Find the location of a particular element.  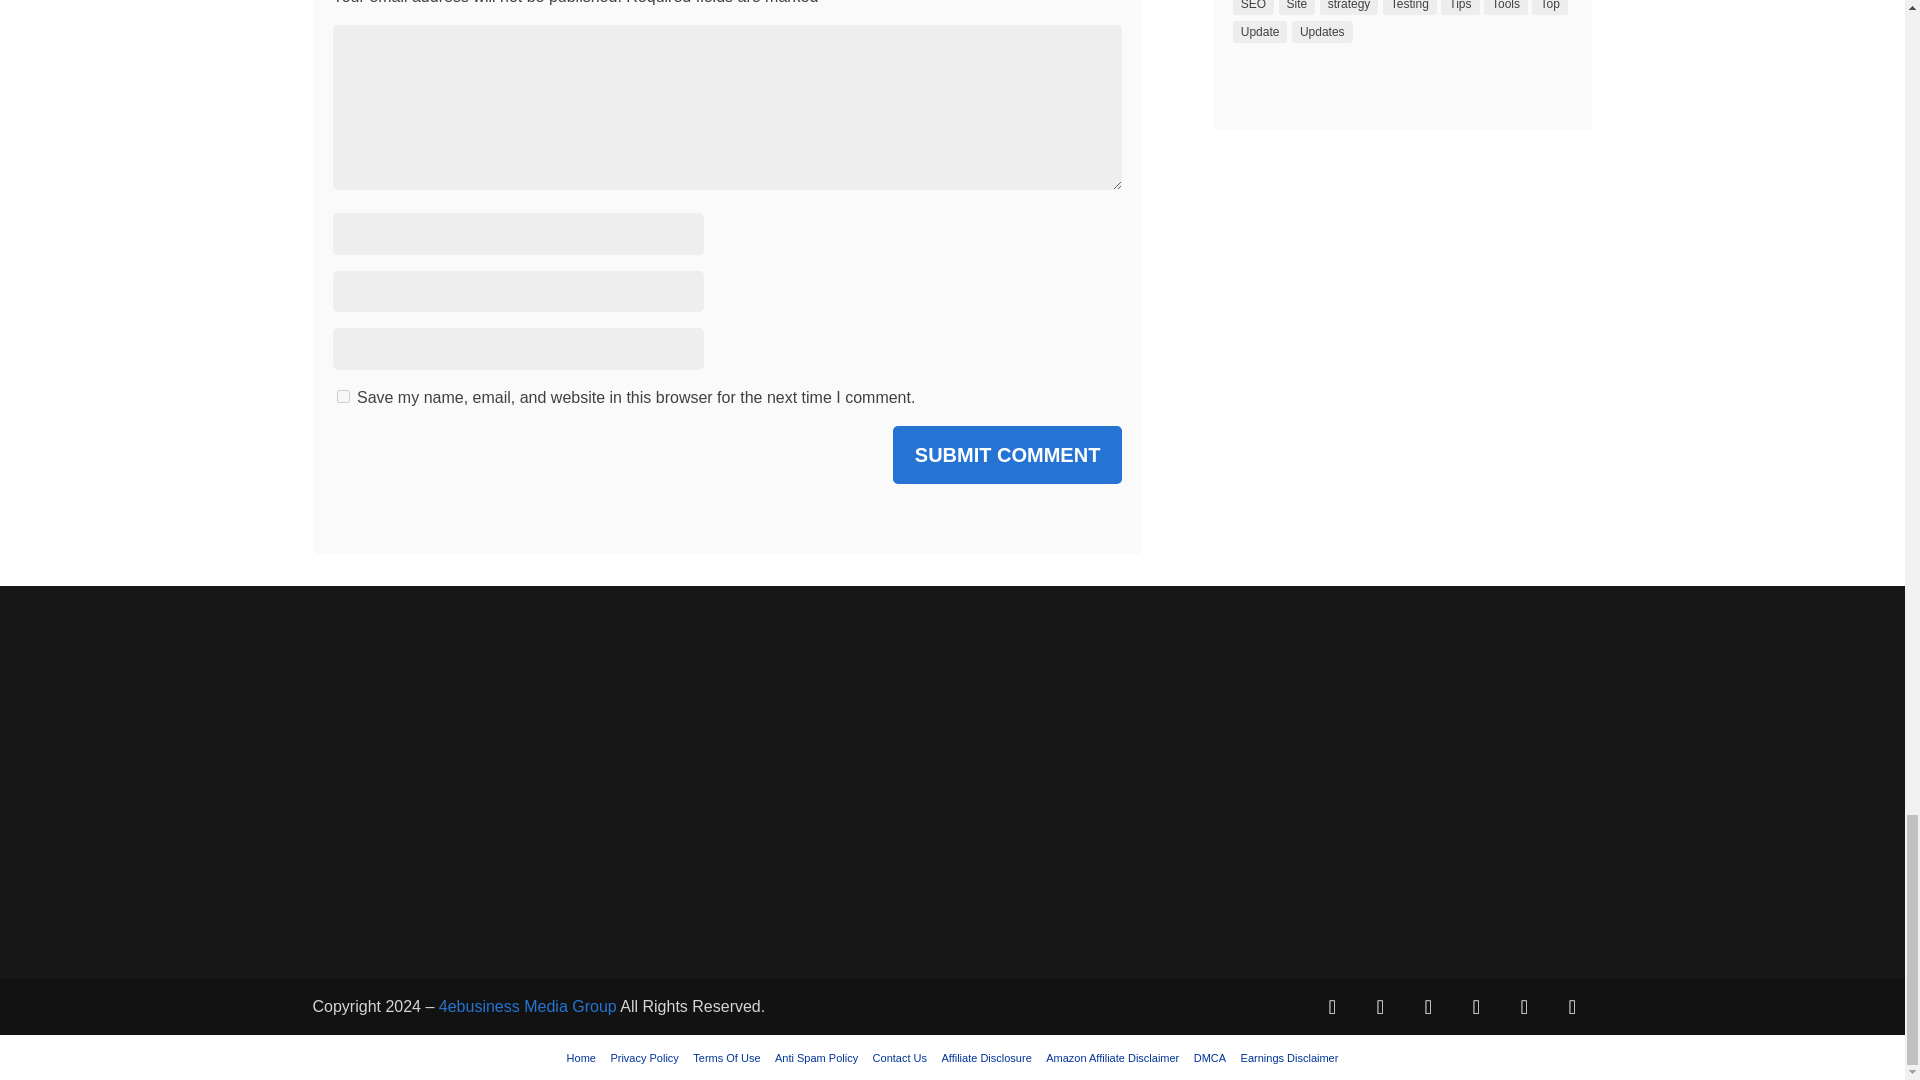

Follow on LinkedIn is located at coordinates (1475, 1007).